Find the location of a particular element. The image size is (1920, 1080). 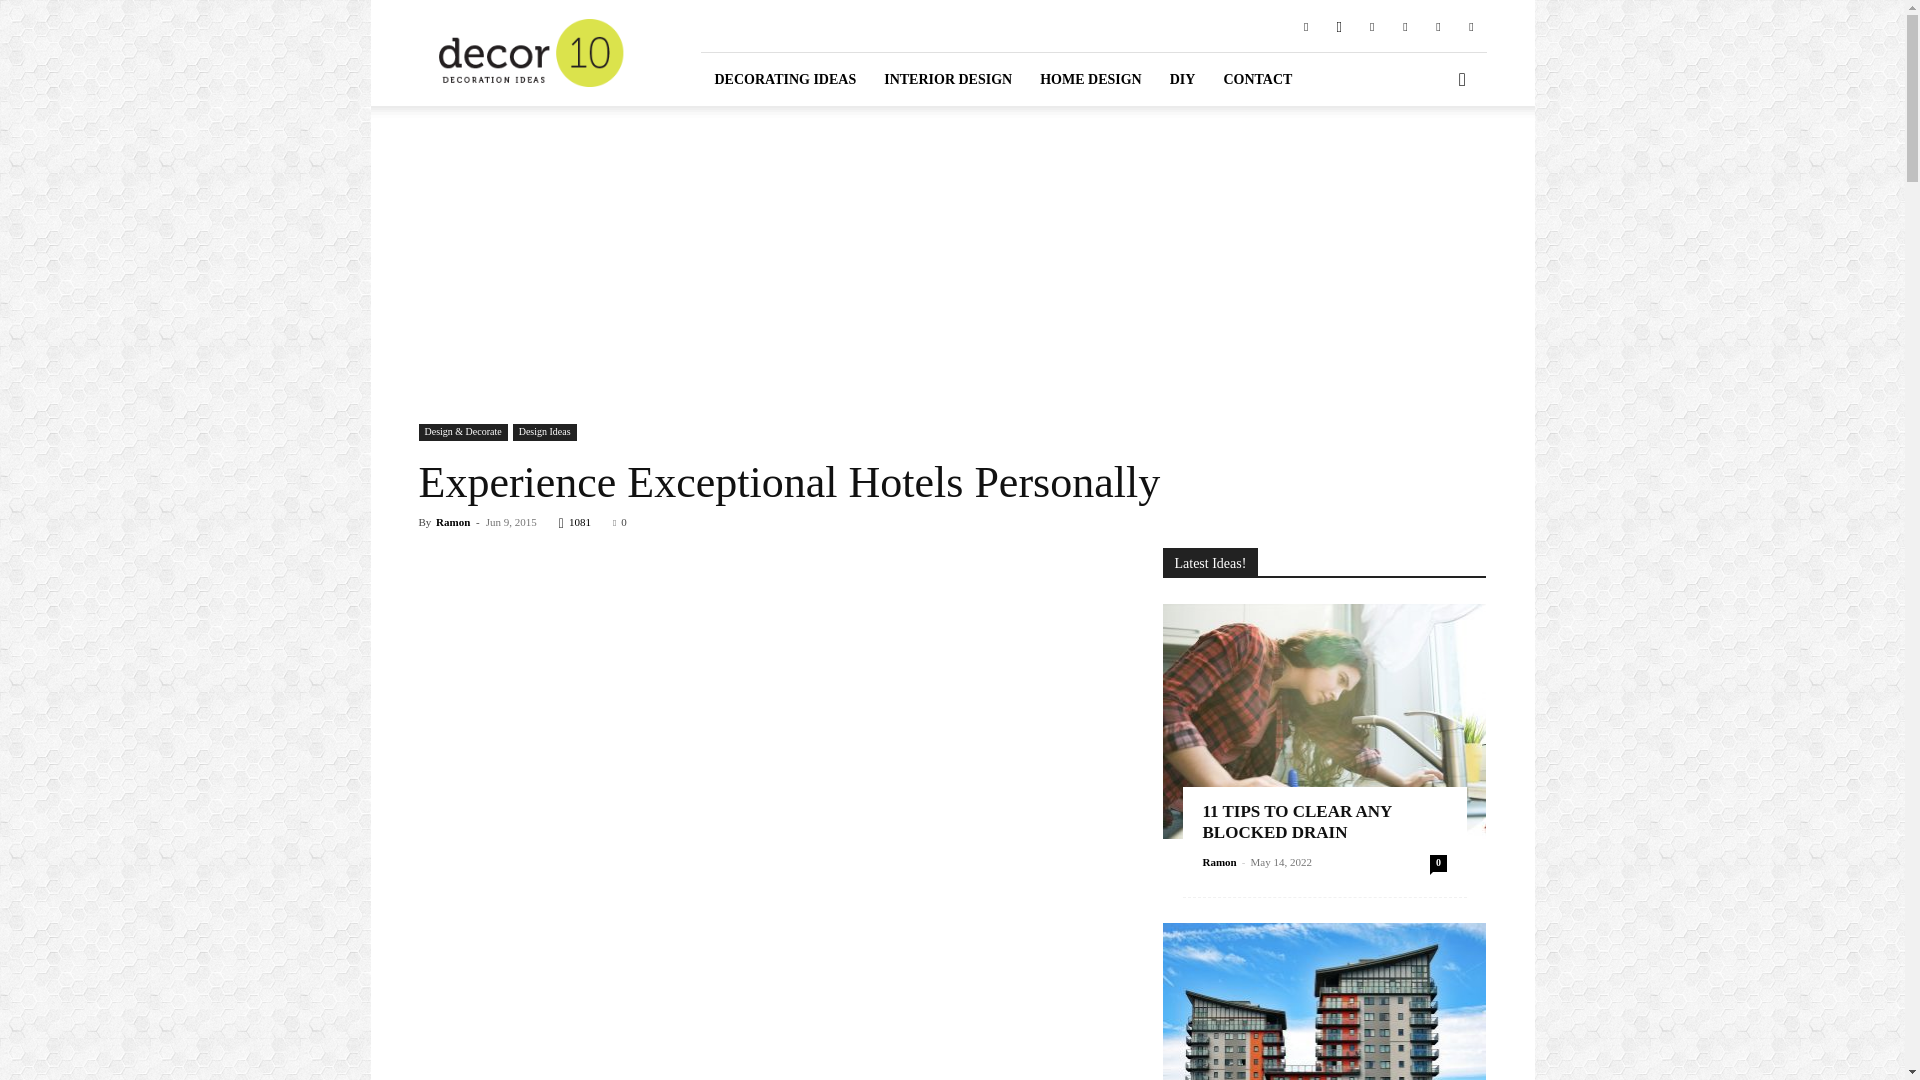

INTERIOR DESIGN is located at coordinates (947, 78).